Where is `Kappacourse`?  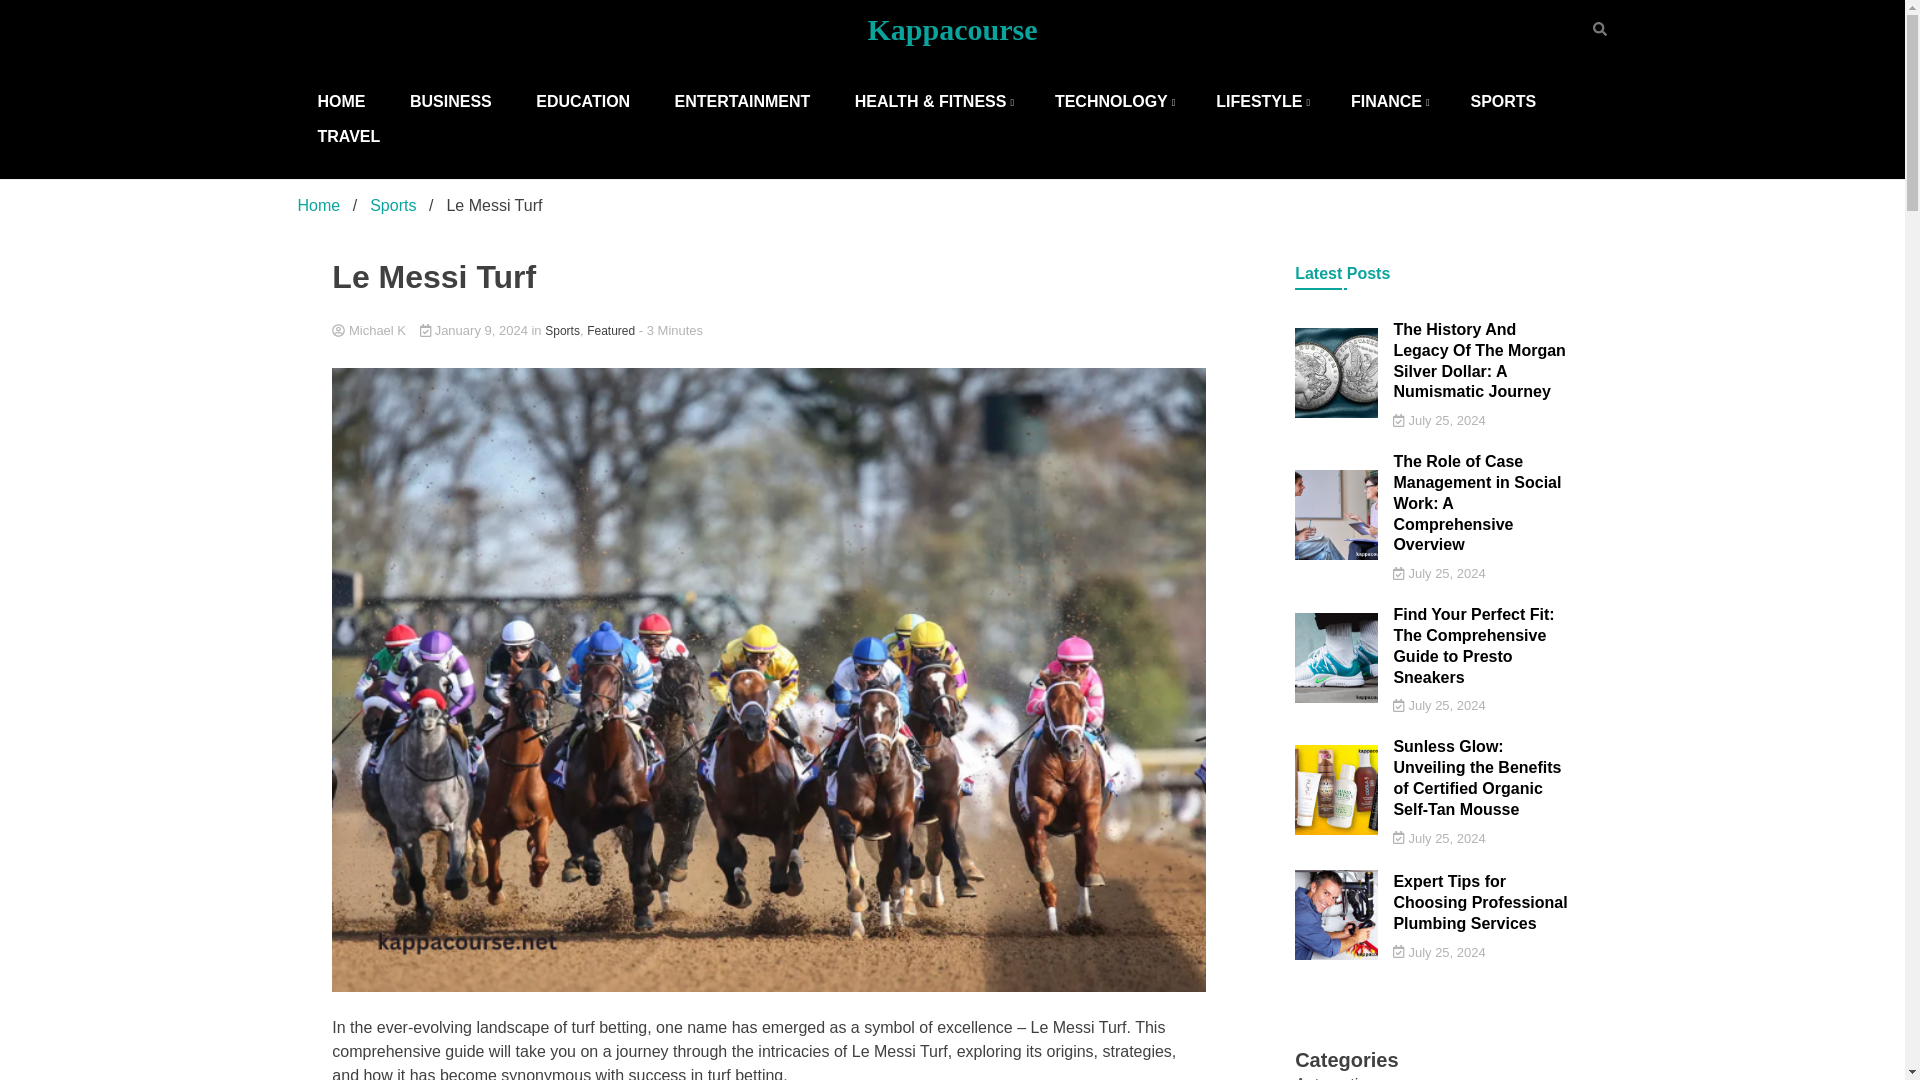
Kappacourse is located at coordinates (952, 29).